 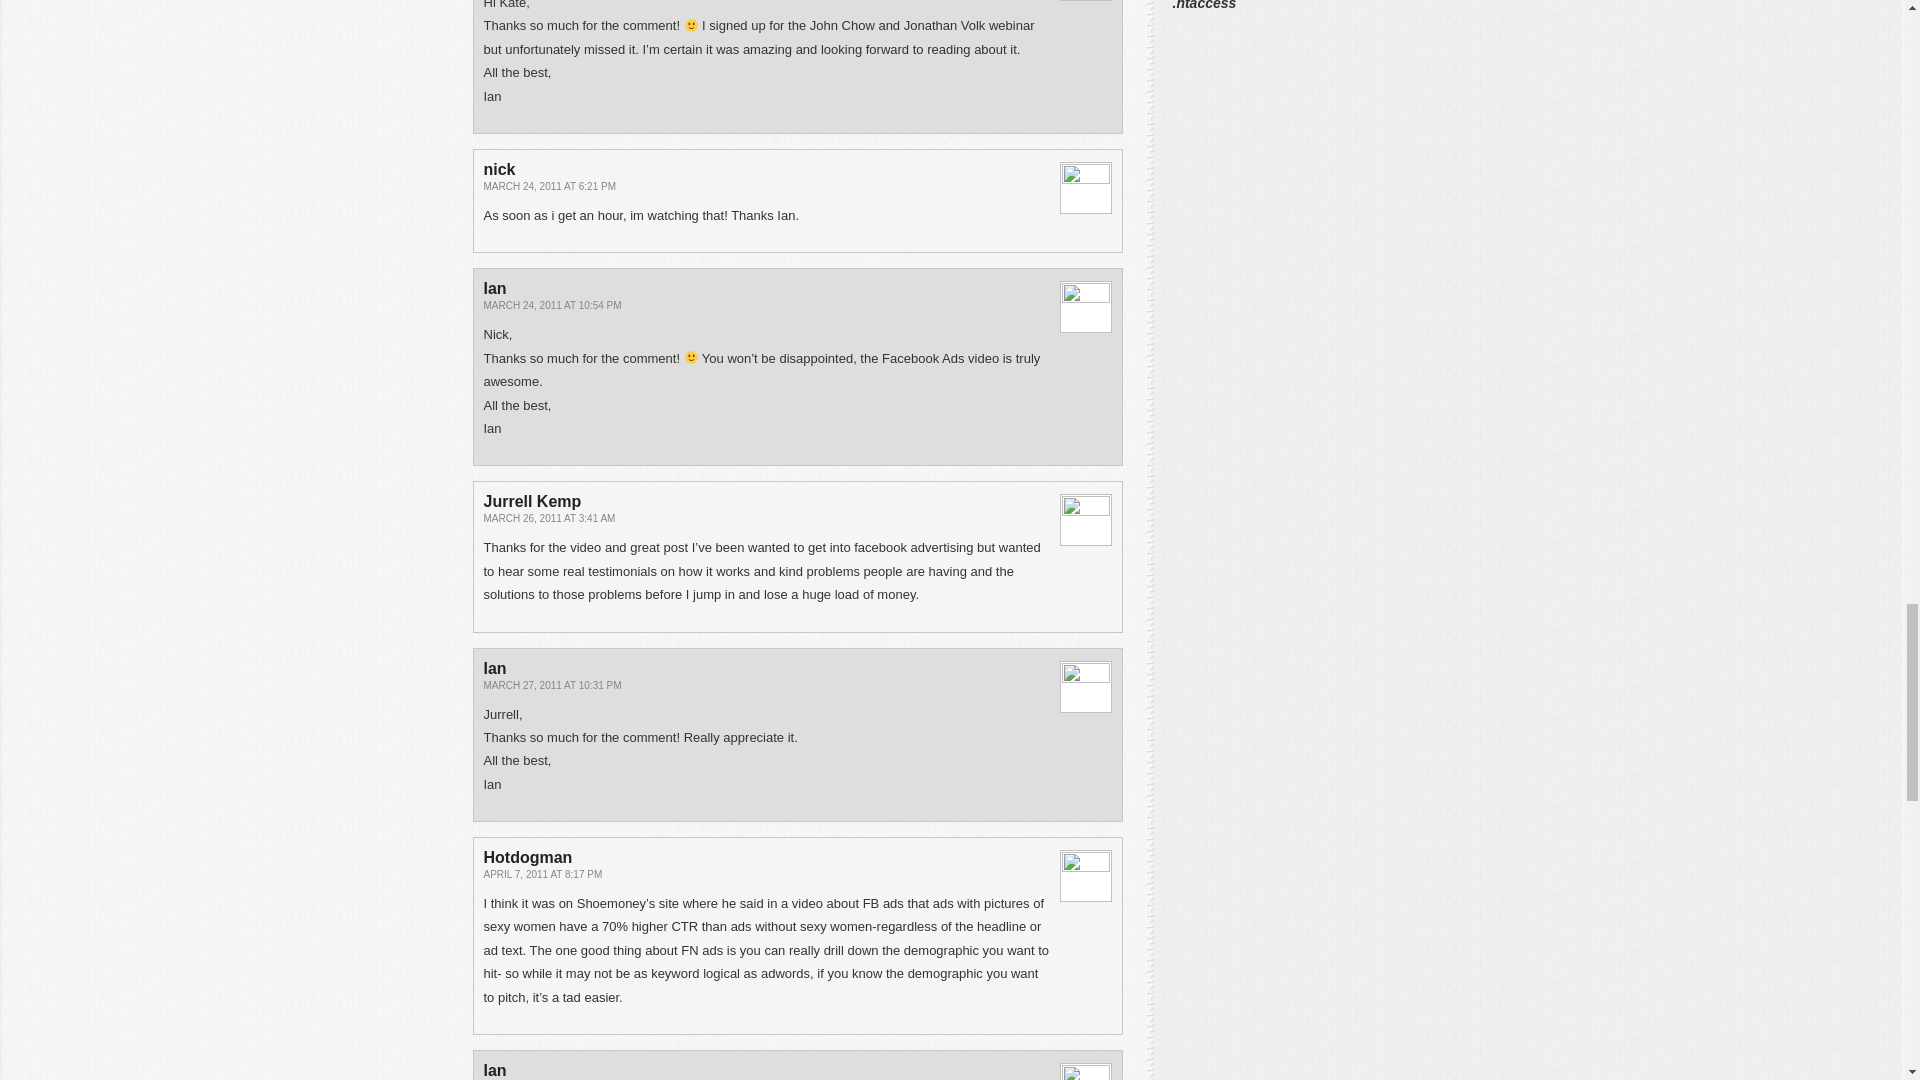 I want to click on MARCH 24, 2011 AT 10:54 PM, so click(x=552, y=306).